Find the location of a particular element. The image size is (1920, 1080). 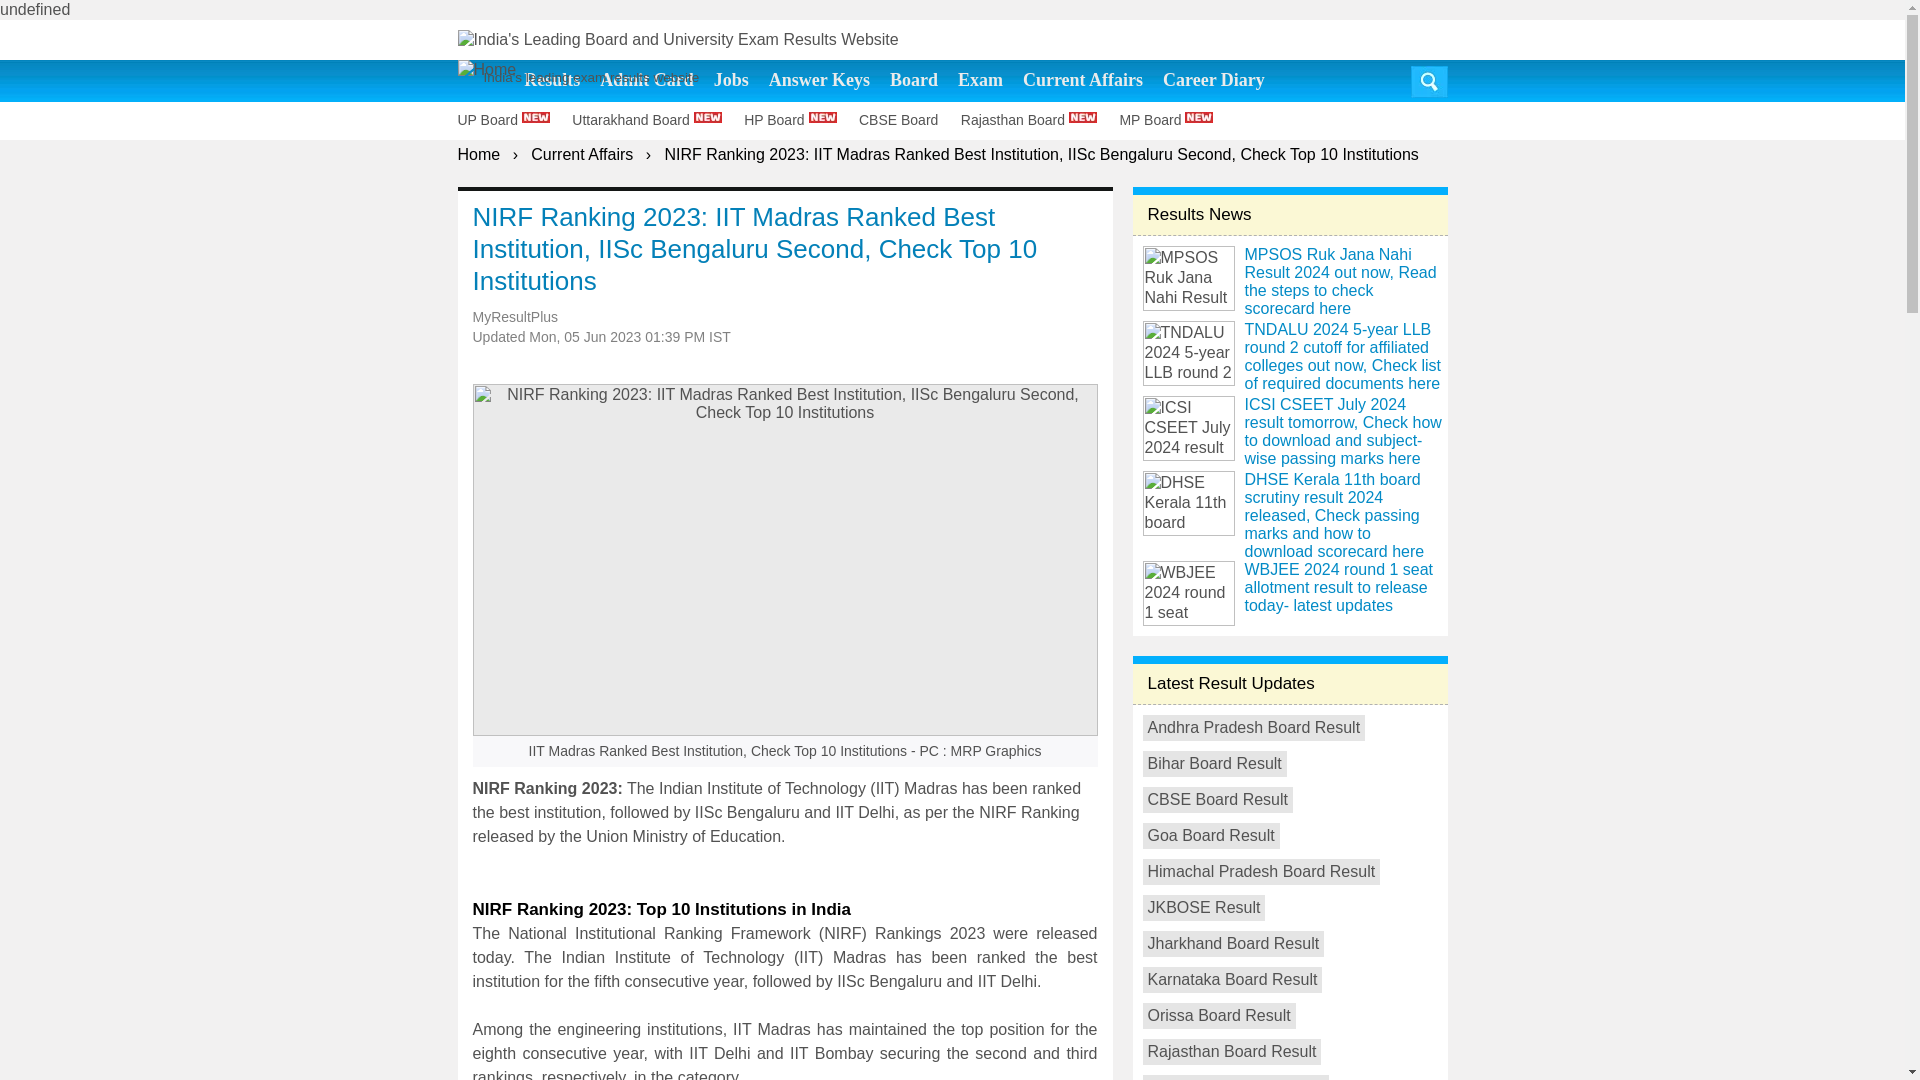

Current Affairs is located at coordinates (582, 154).